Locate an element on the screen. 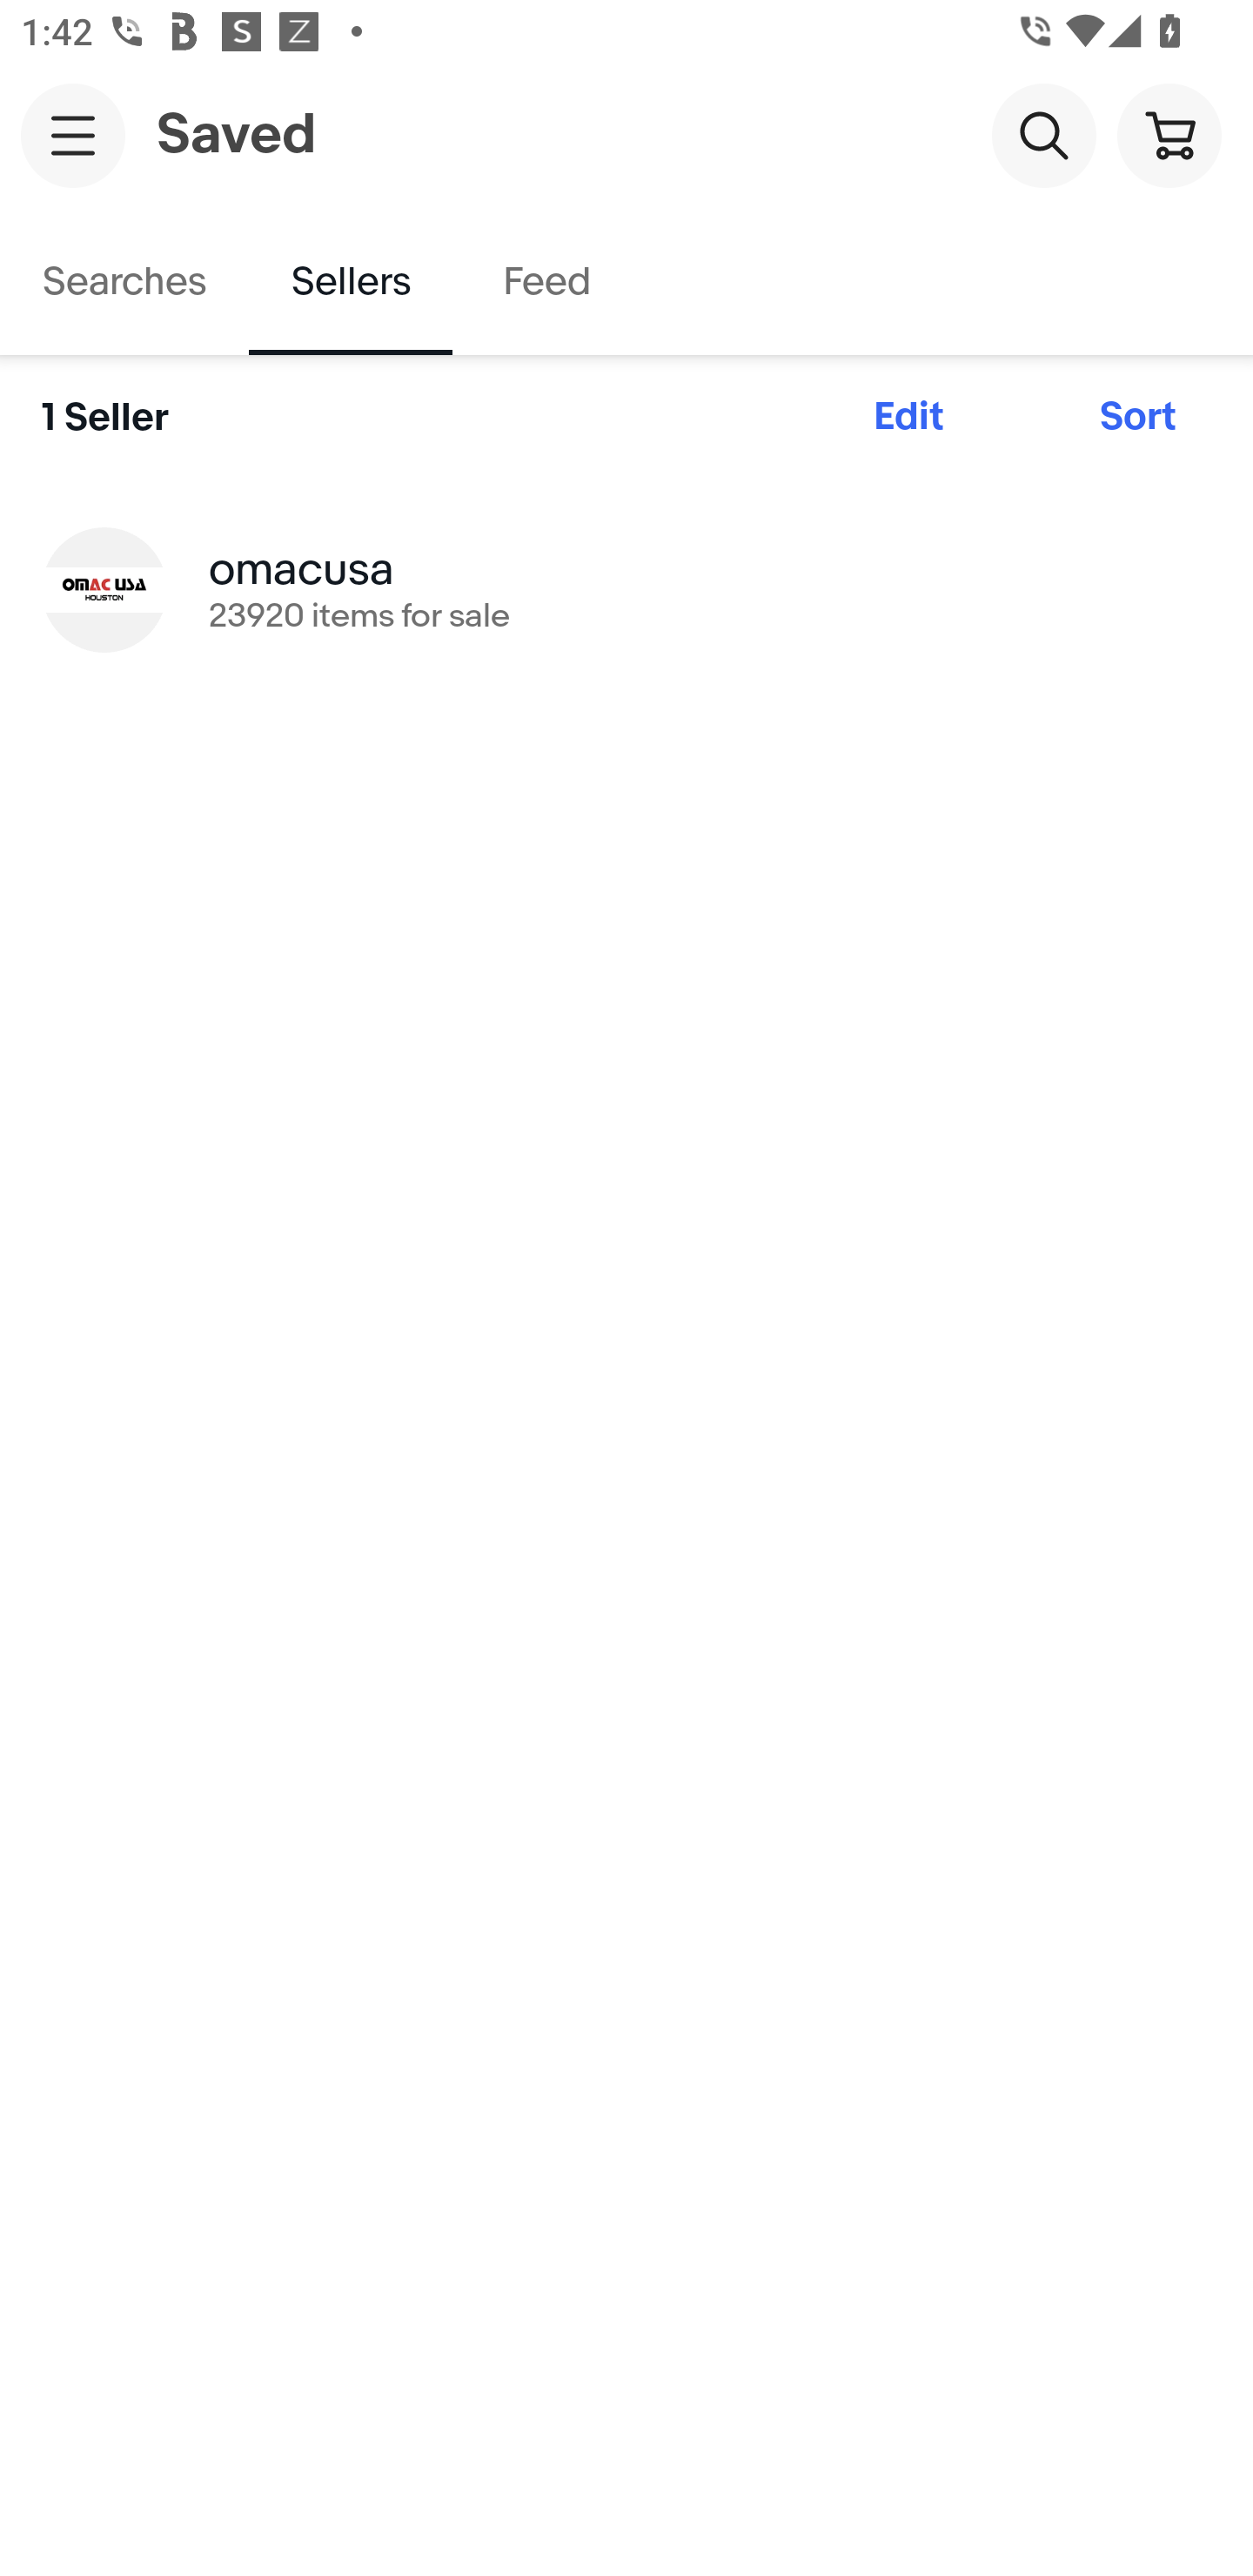 The height and width of the screenshot is (2576, 1253). Cart button shopping cart is located at coordinates (1169, 134).